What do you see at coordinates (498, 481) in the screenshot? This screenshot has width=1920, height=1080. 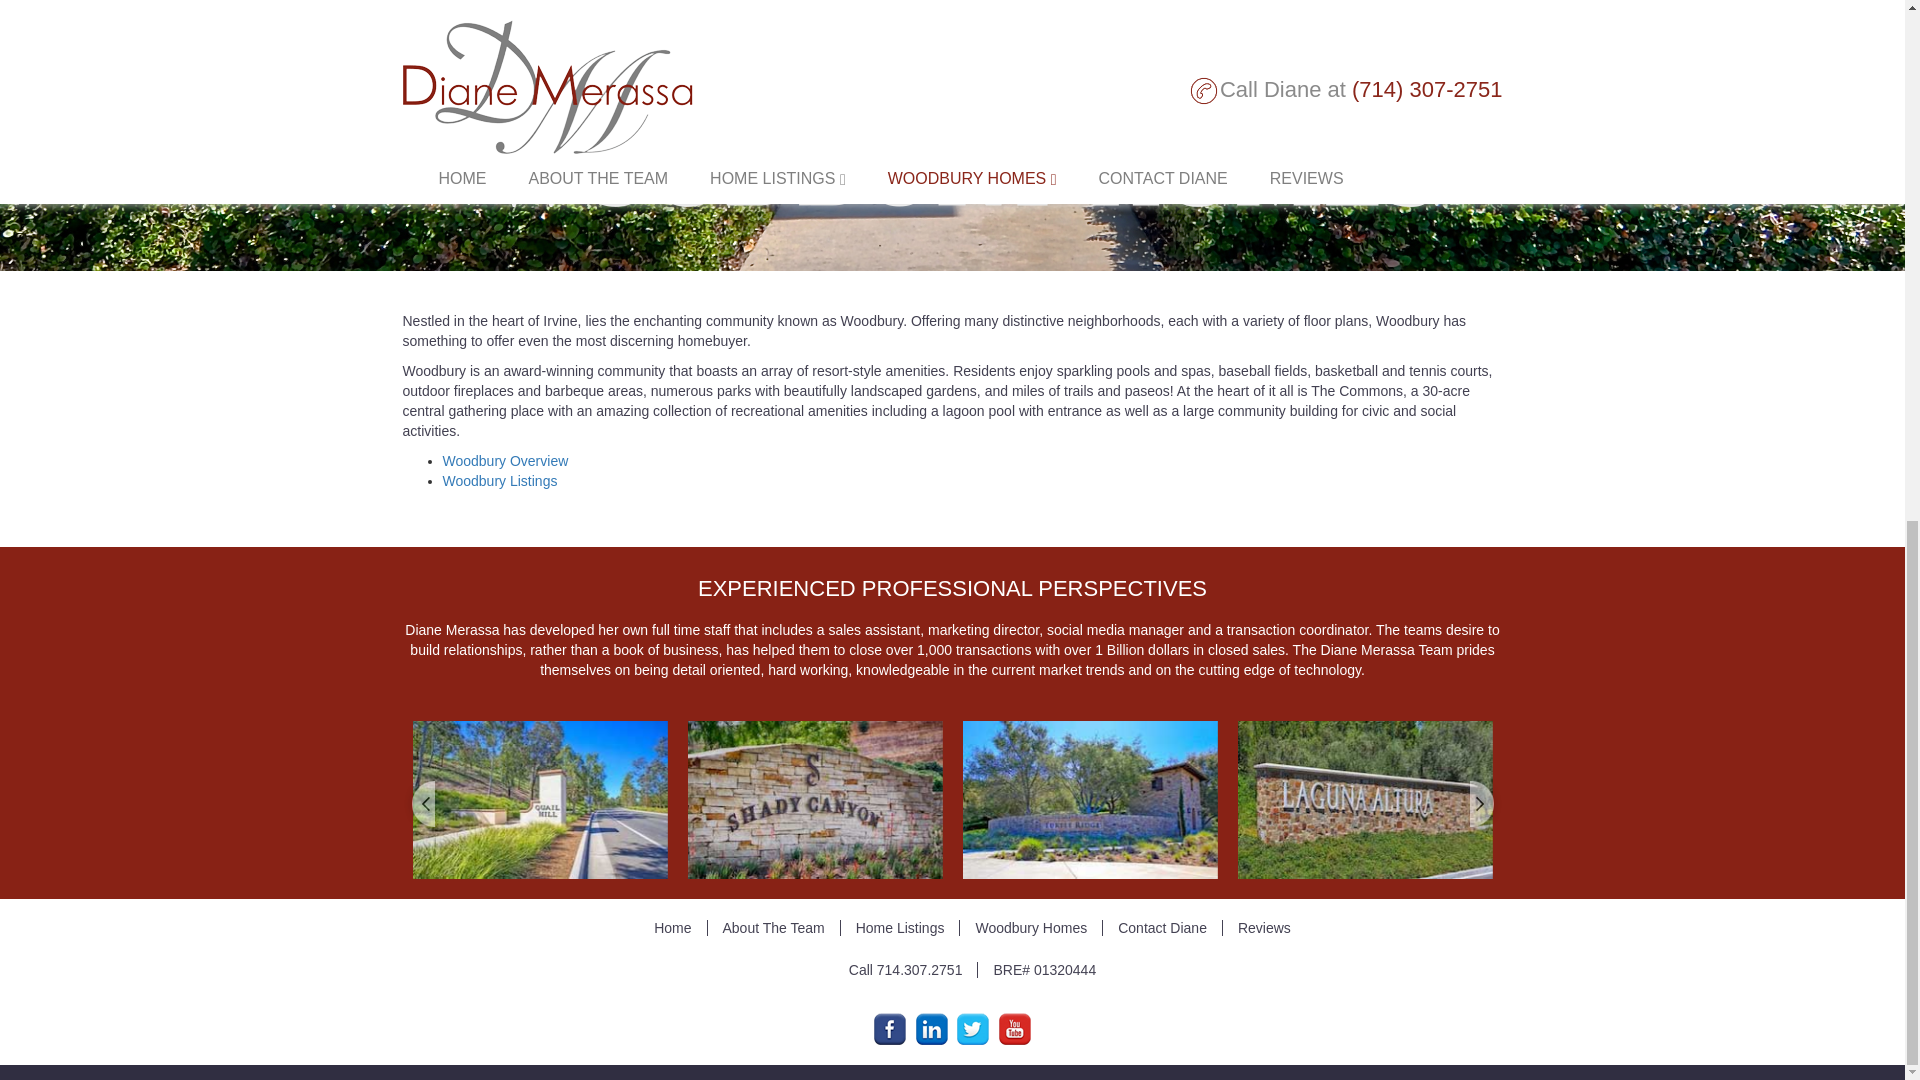 I see `Woodbury Listings` at bounding box center [498, 481].